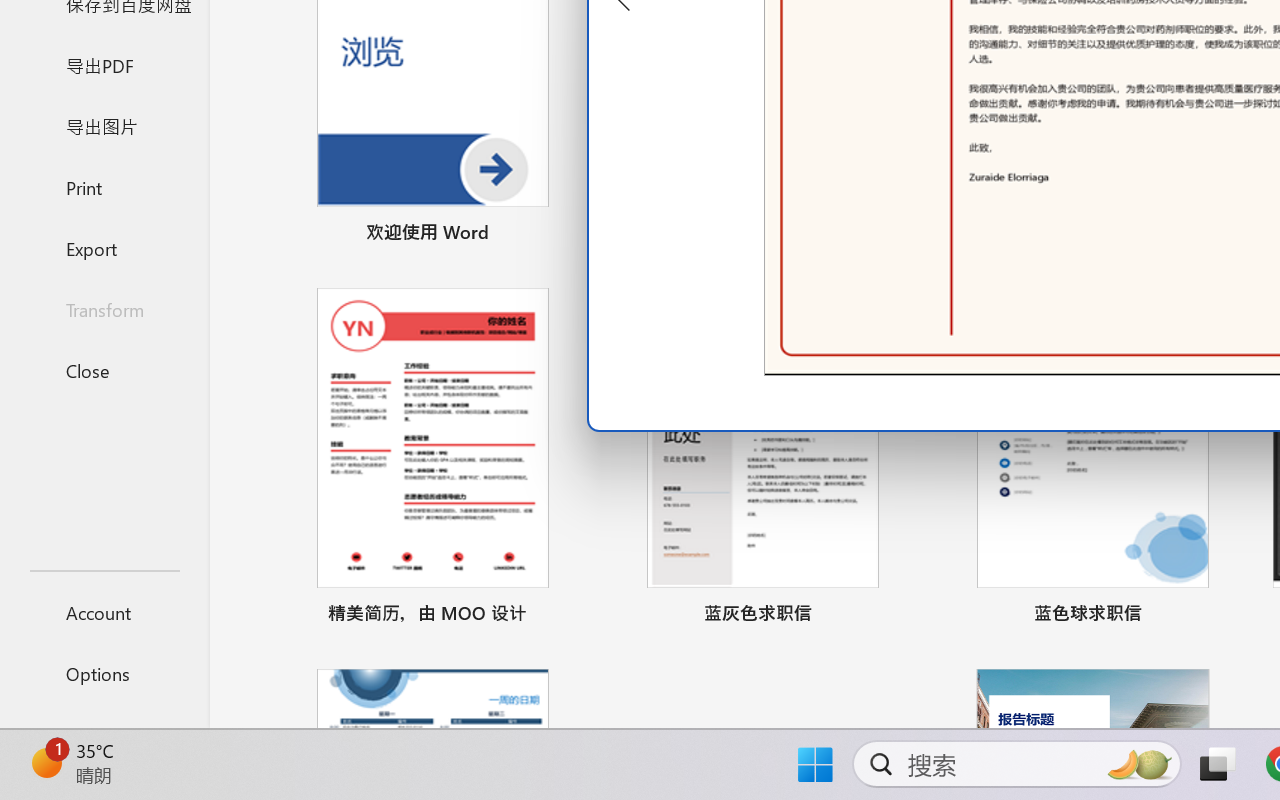 This screenshot has height=800, width=1280. I want to click on Account, so click(104, 612).